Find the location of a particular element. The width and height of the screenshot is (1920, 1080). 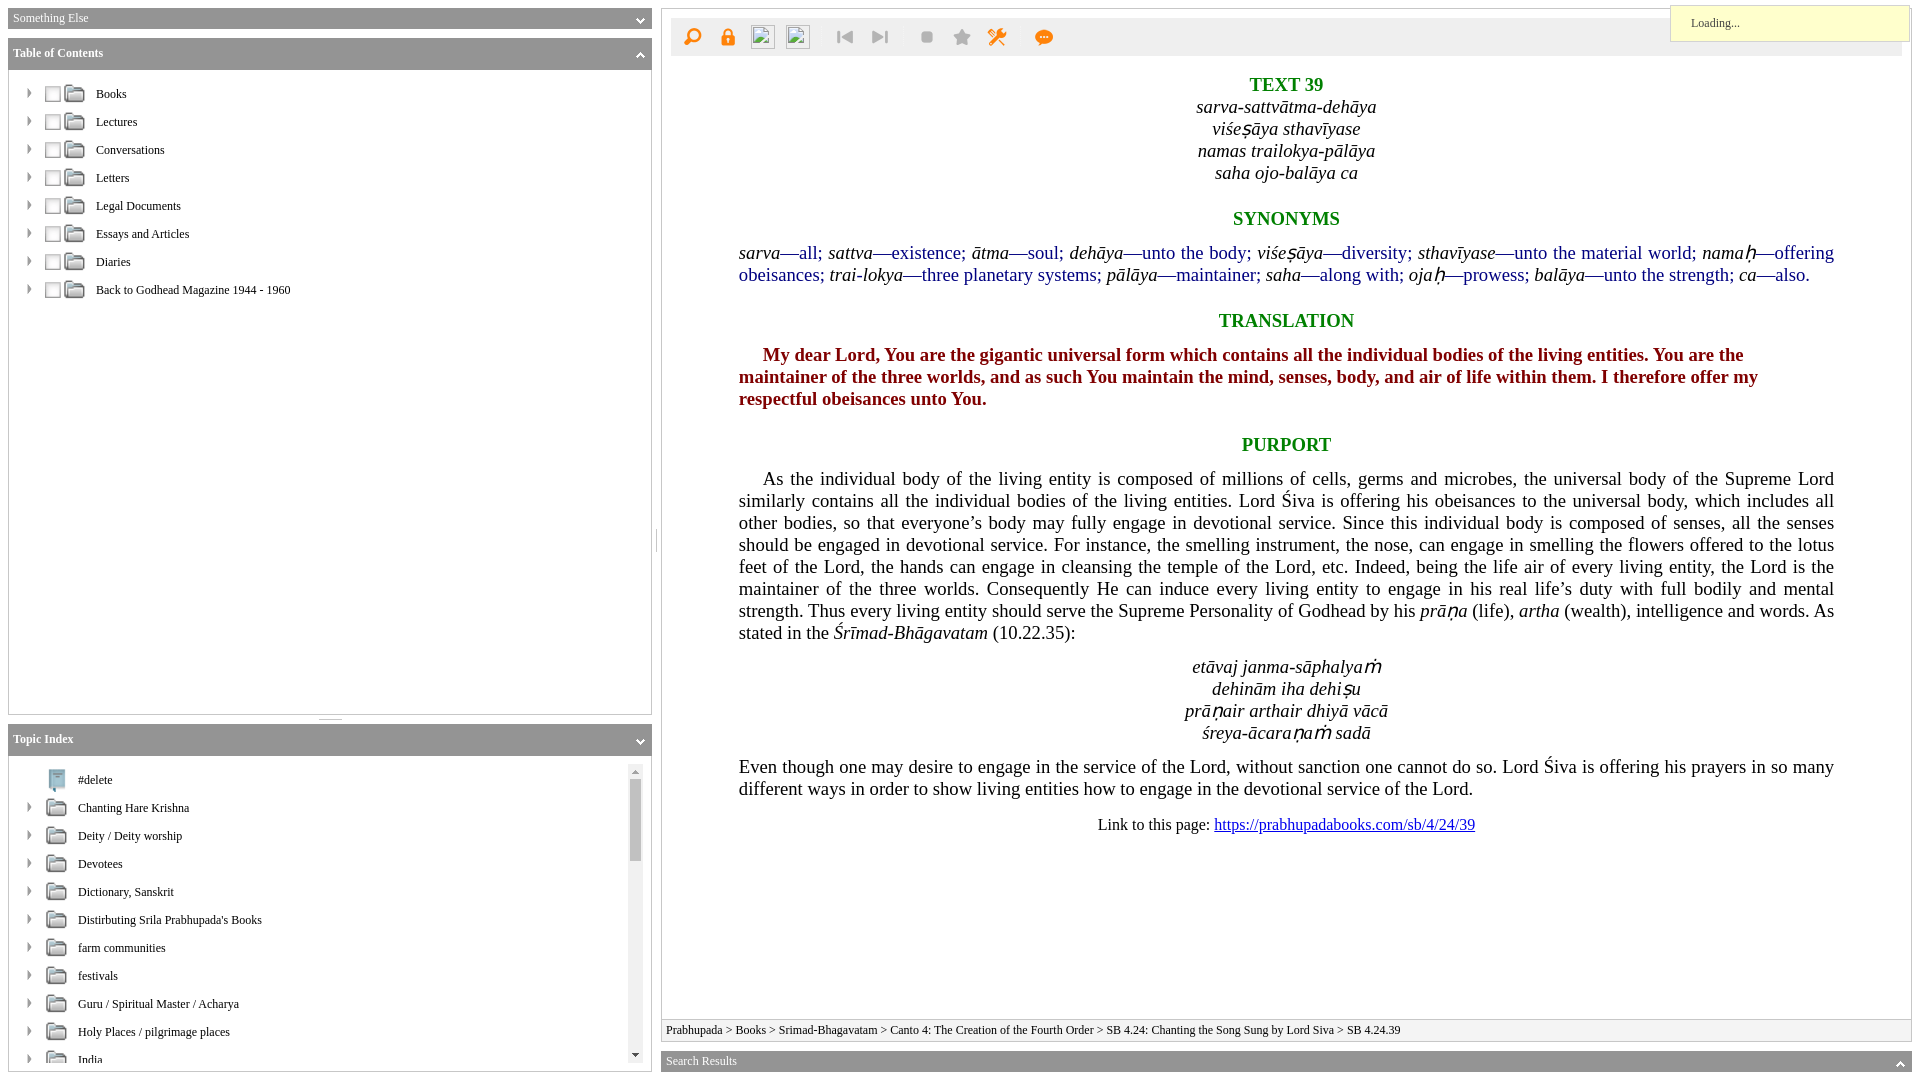

Highlight Text is located at coordinates (927, 36).